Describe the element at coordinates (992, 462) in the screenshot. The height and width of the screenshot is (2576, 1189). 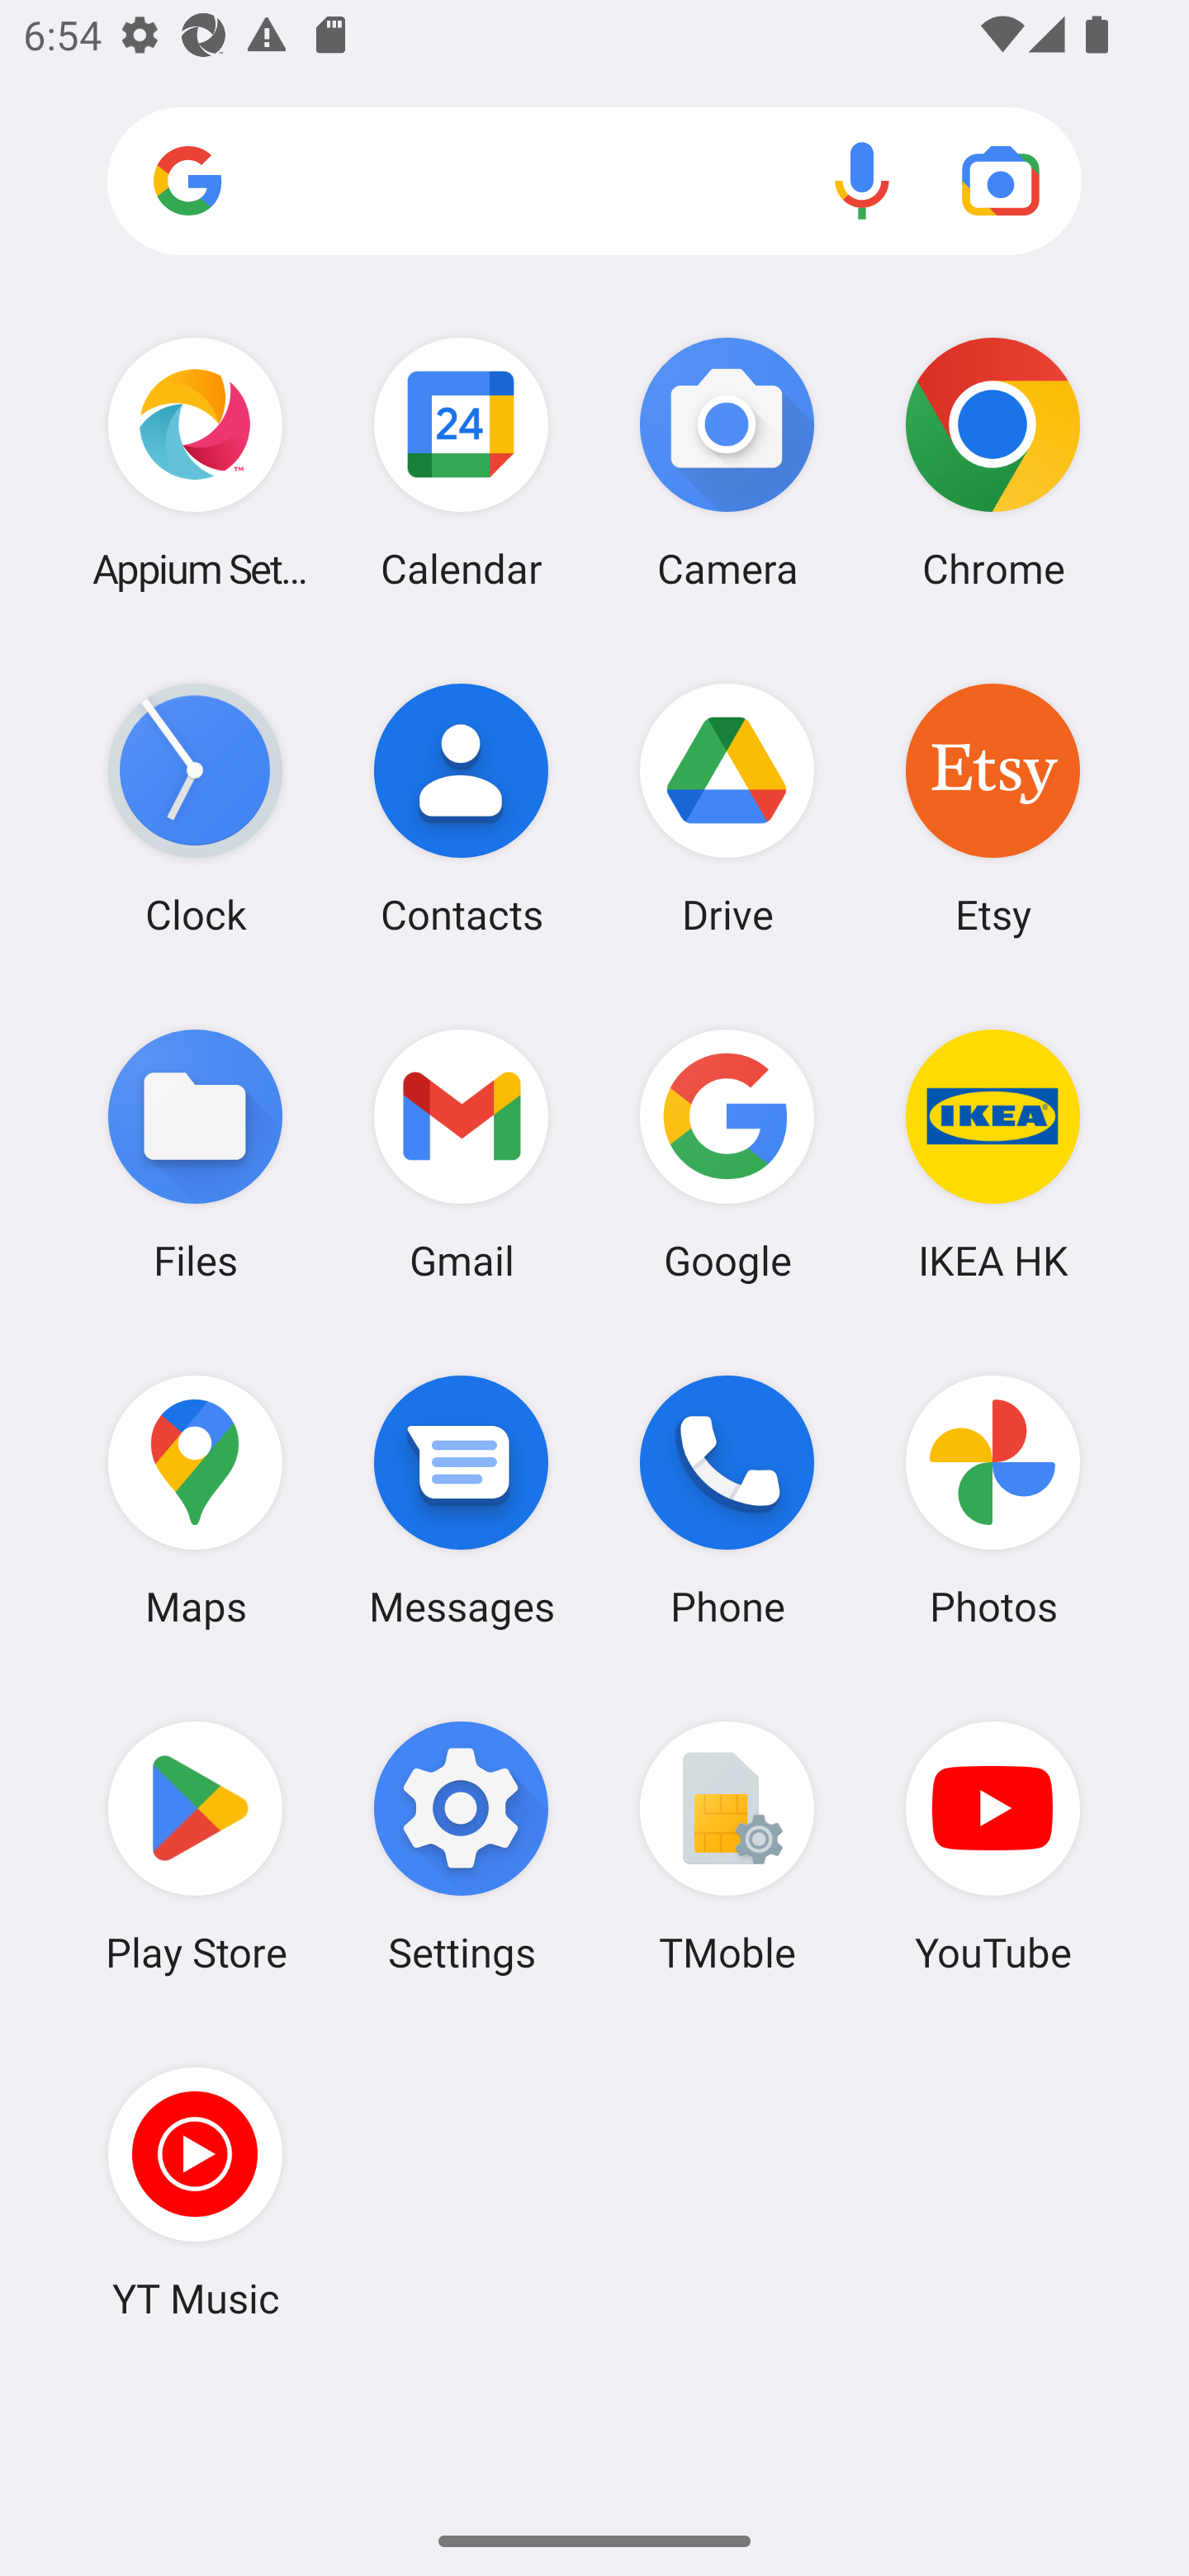
I see `Chrome` at that location.